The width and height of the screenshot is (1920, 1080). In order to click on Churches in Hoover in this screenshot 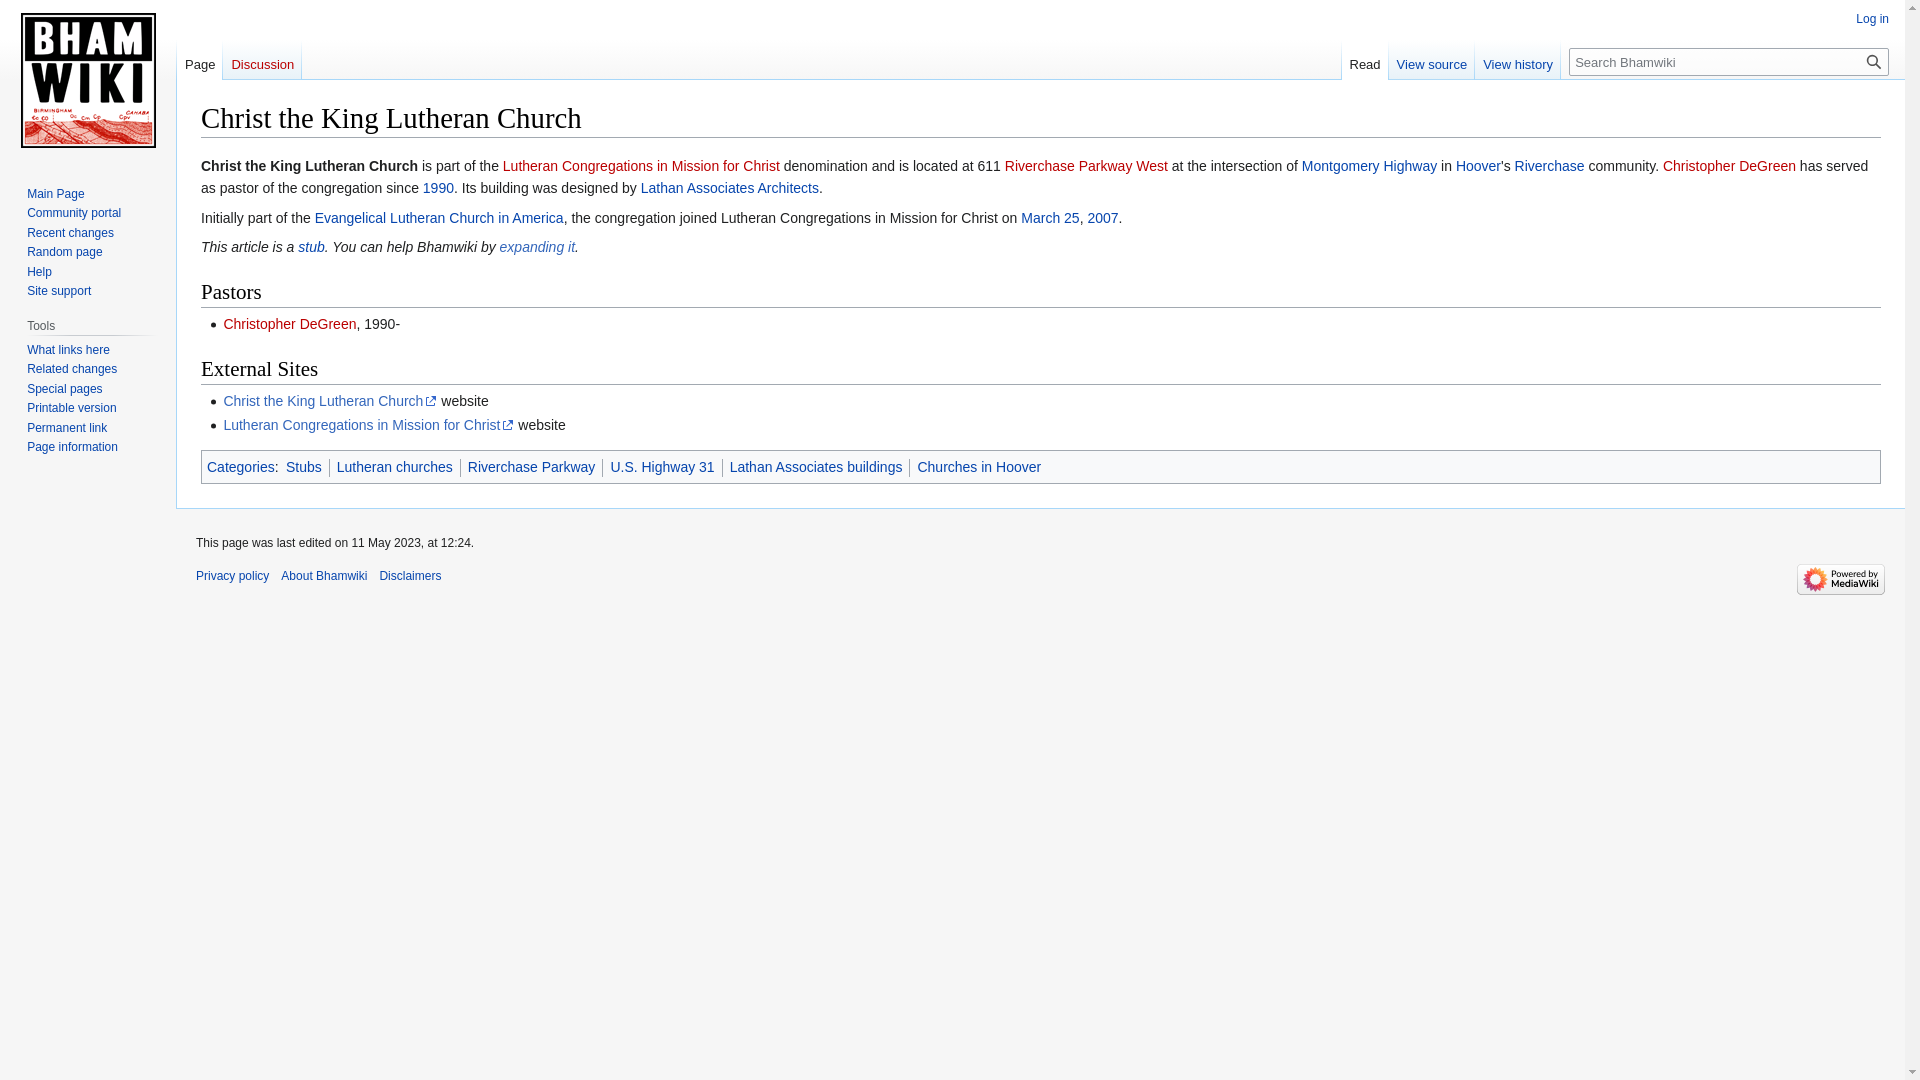, I will do `click(978, 467)`.